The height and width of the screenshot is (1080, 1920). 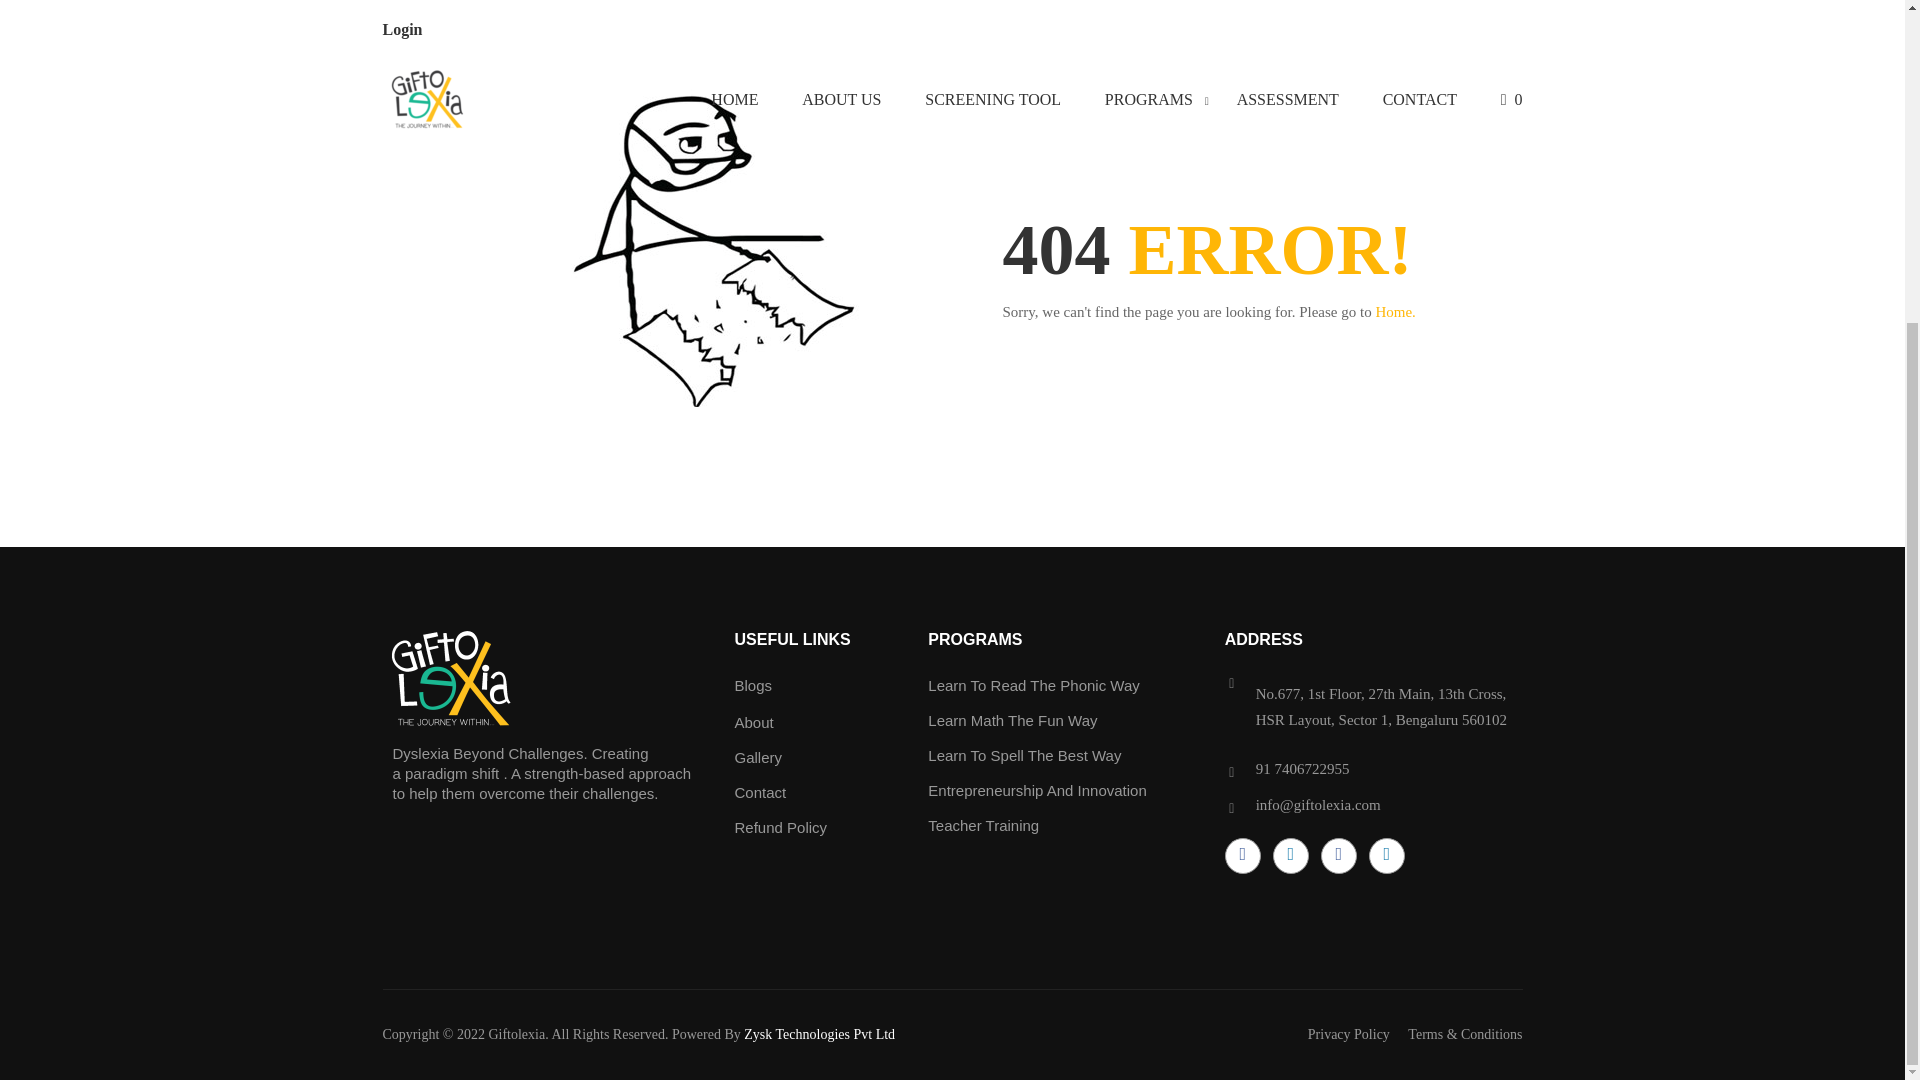 What do you see at coordinates (752, 686) in the screenshot?
I see `Blogs` at bounding box center [752, 686].